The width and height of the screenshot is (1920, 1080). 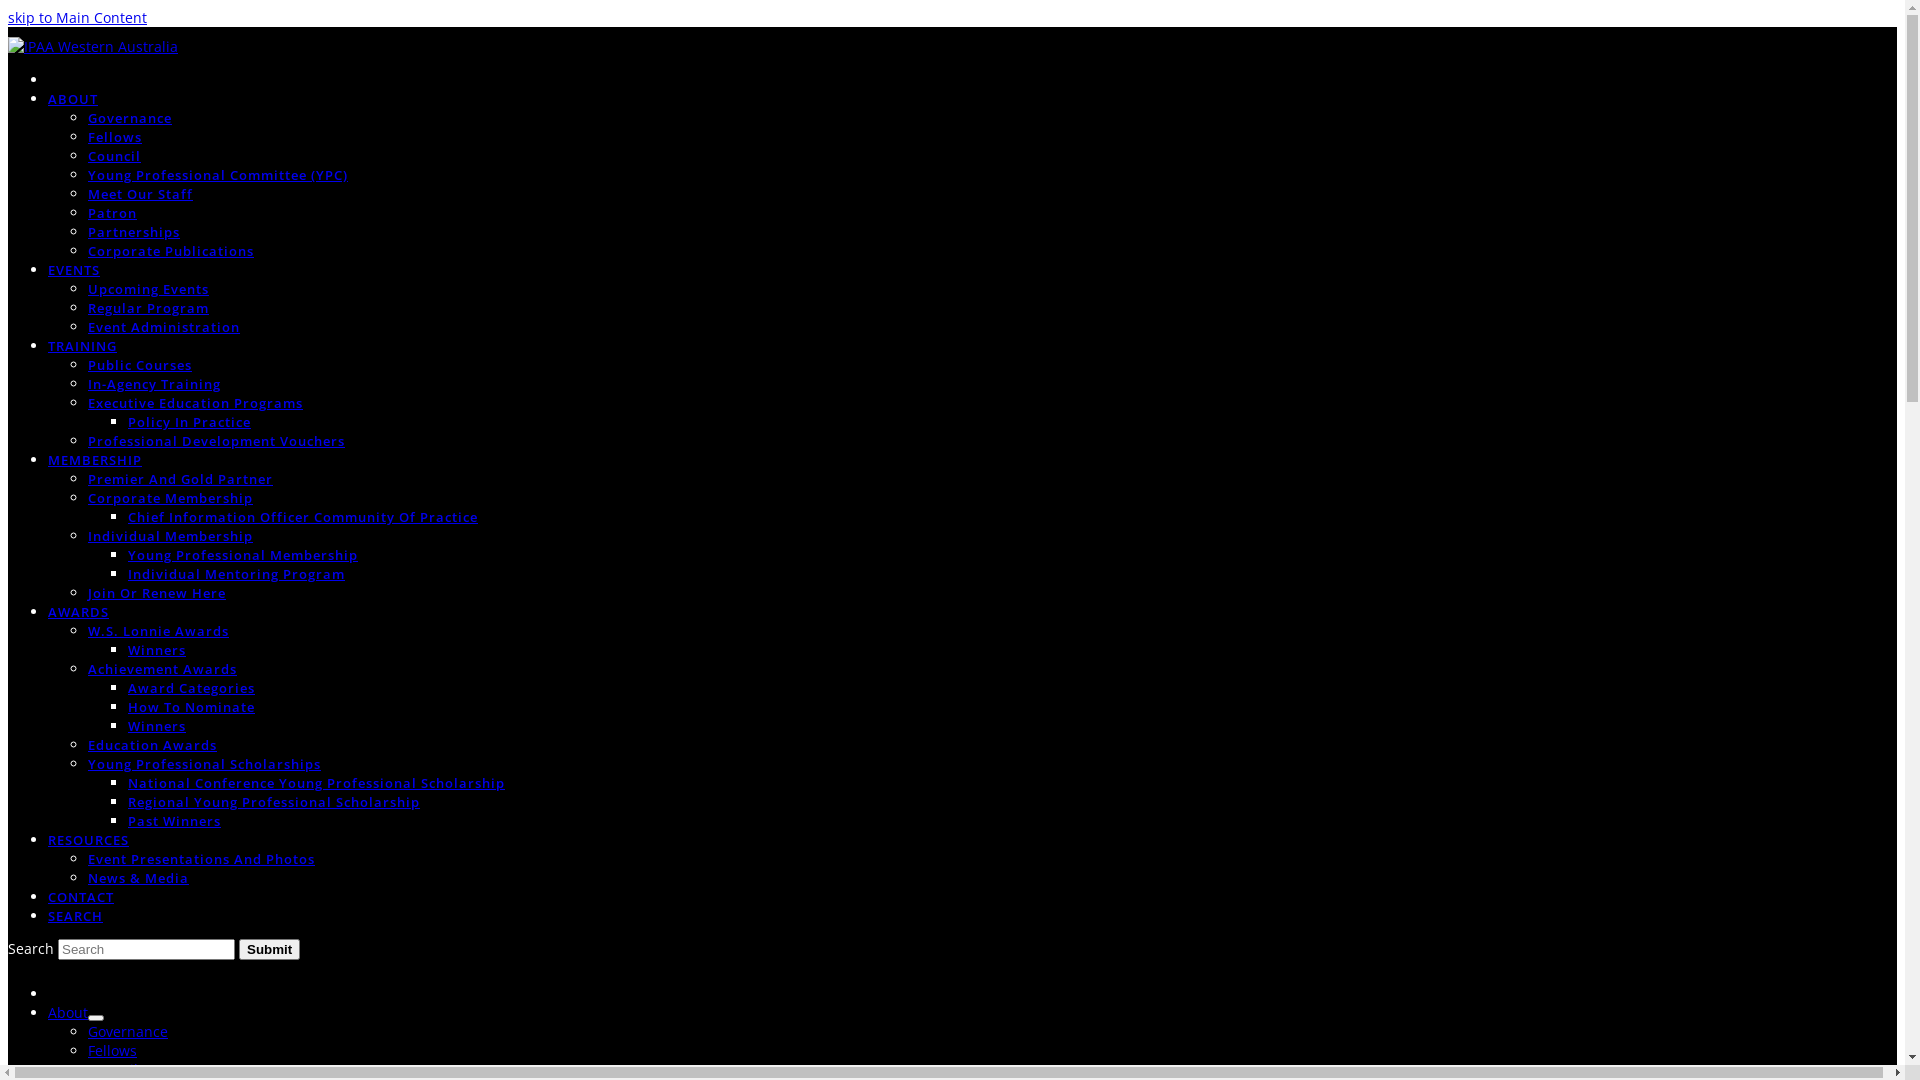 What do you see at coordinates (170, 498) in the screenshot?
I see `Corporate Membership` at bounding box center [170, 498].